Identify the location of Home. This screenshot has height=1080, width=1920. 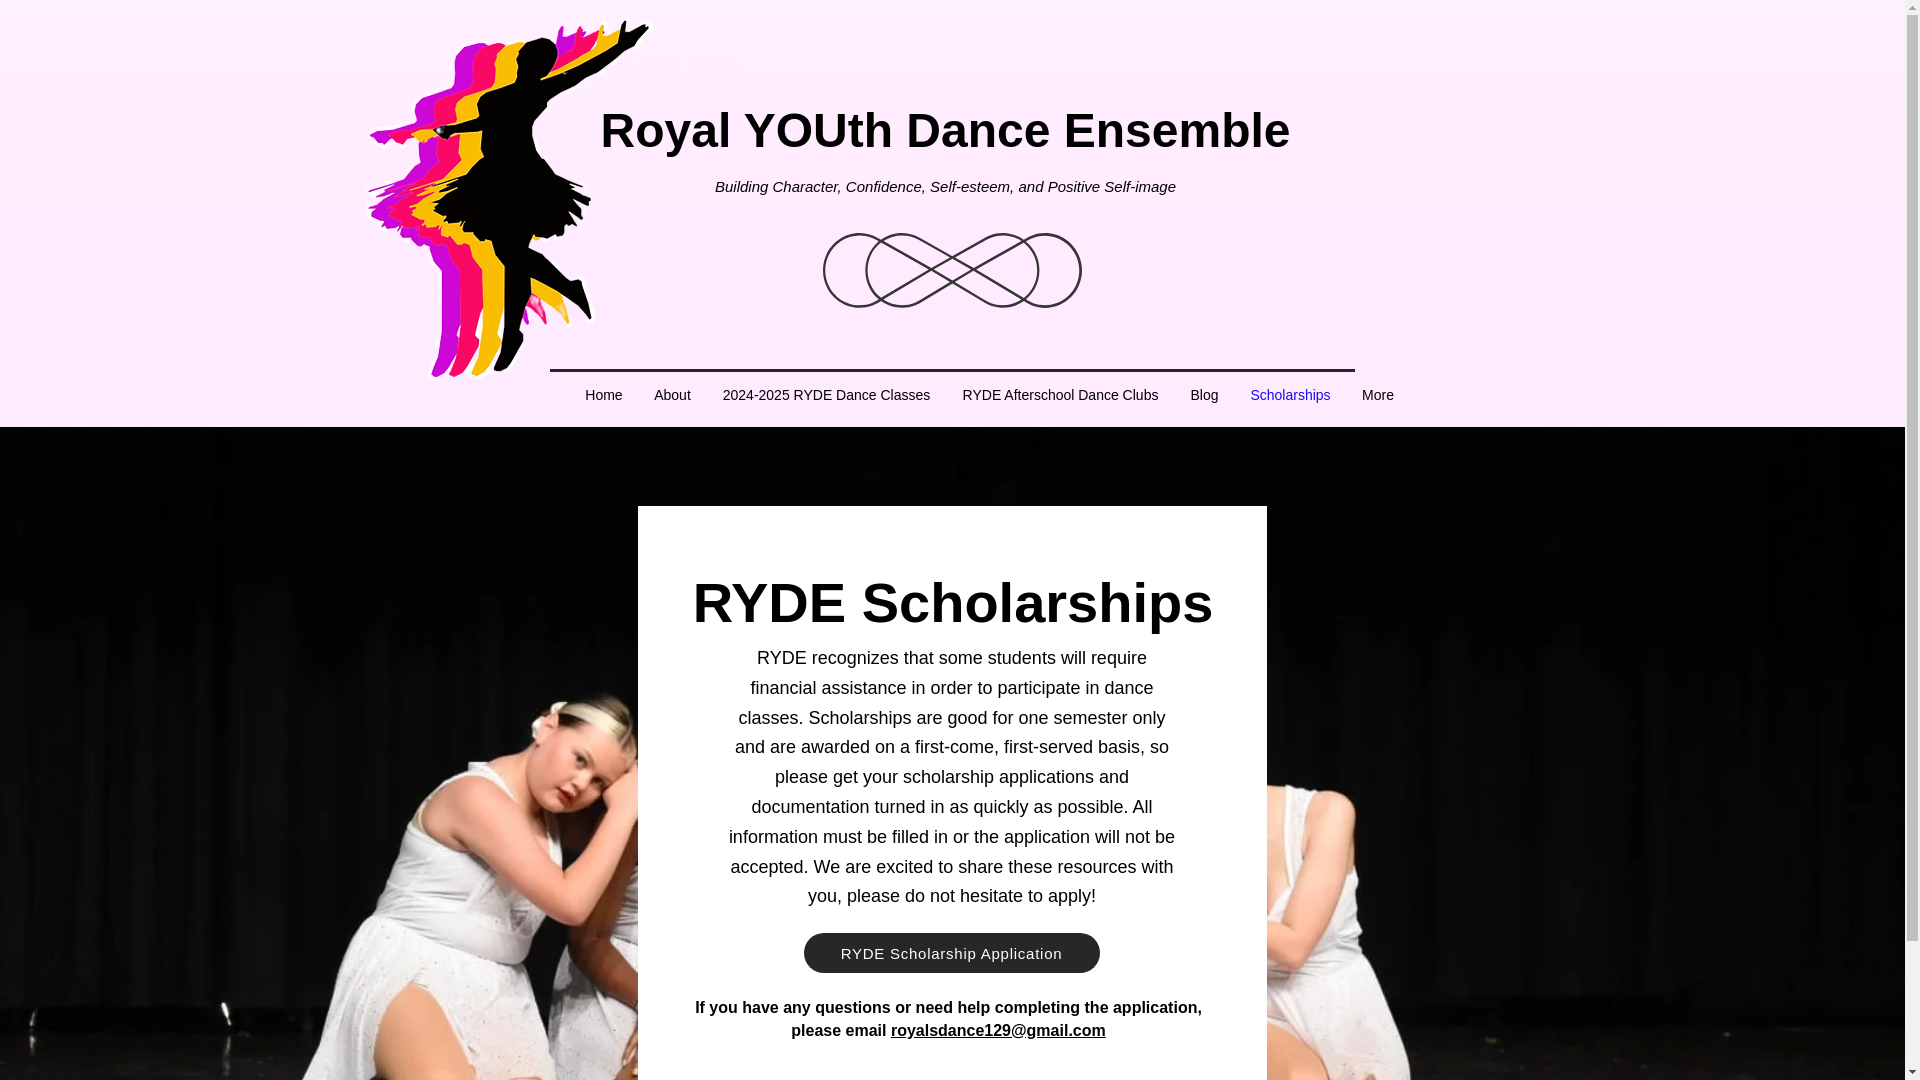
(604, 395).